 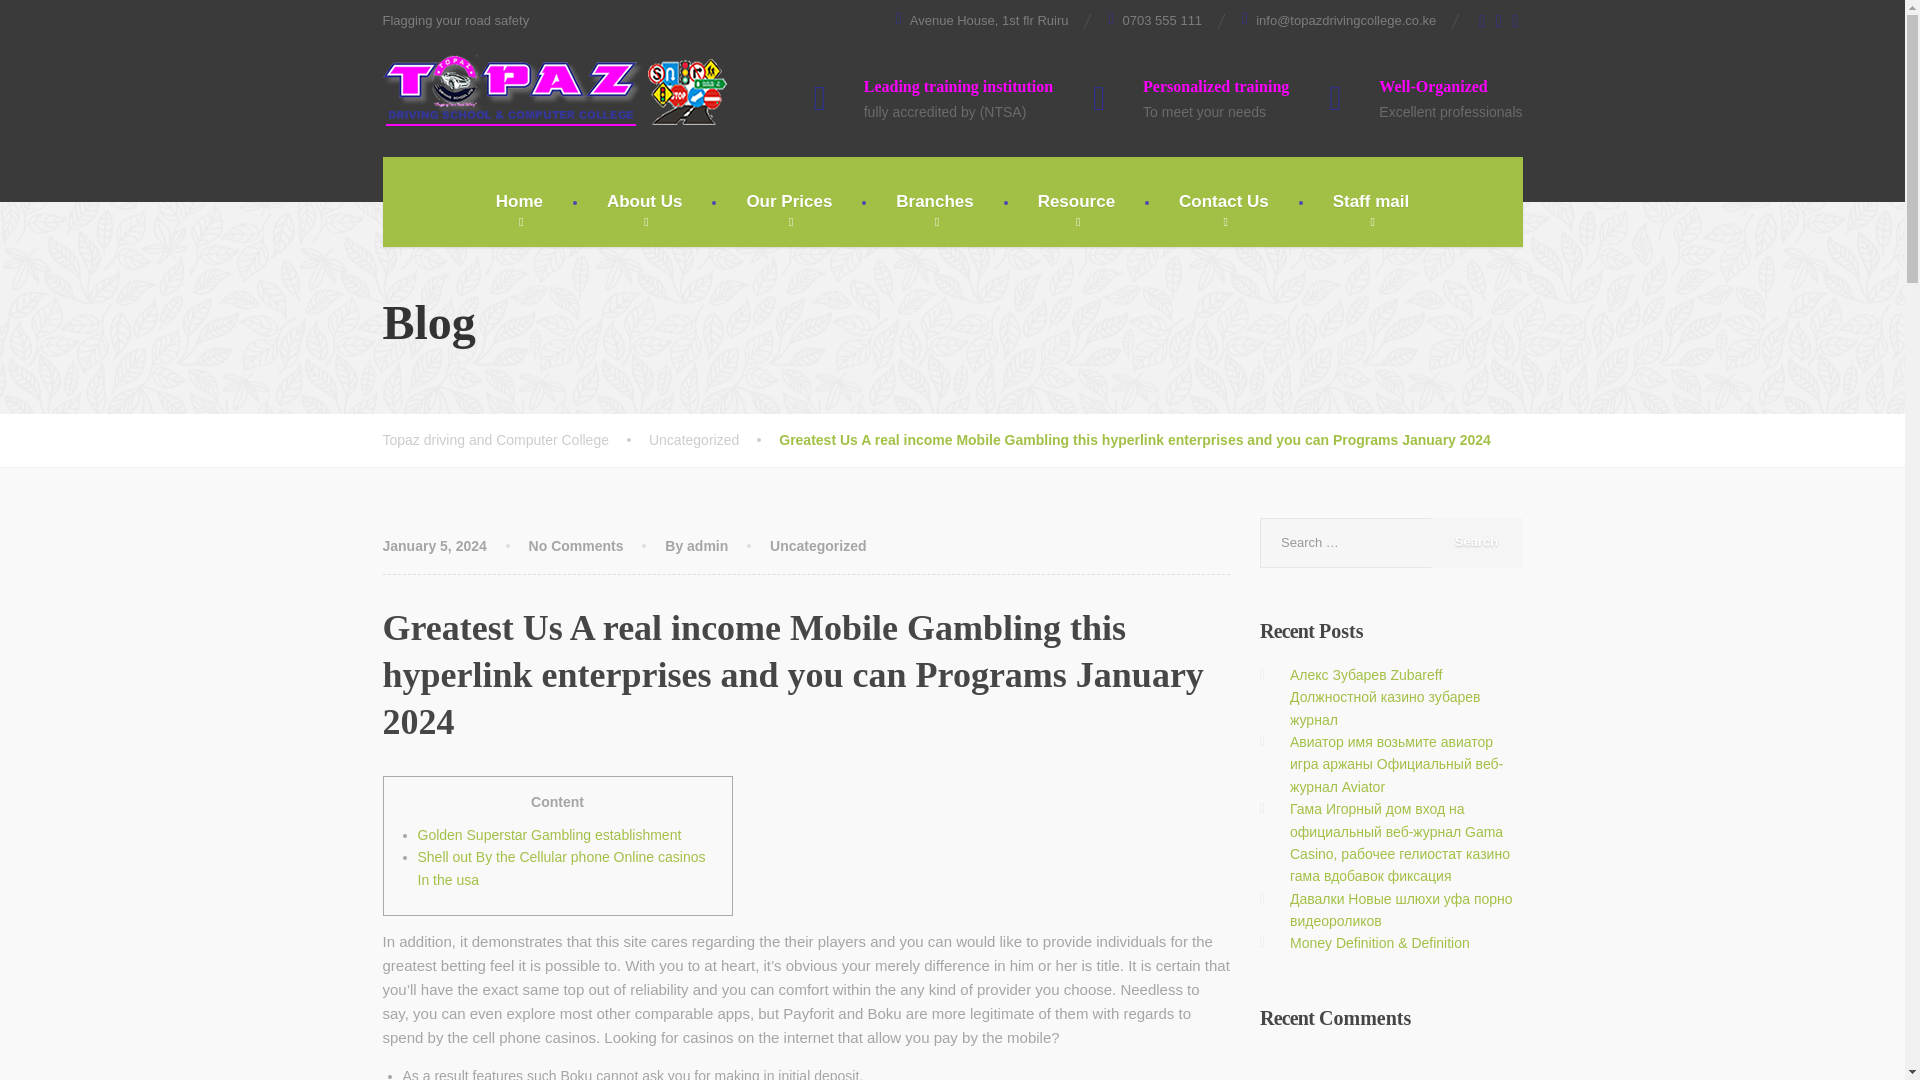 What do you see at coordinates (1076, 202) in the screenshot?
I see `Resource` at bounding box center [1076, 202].